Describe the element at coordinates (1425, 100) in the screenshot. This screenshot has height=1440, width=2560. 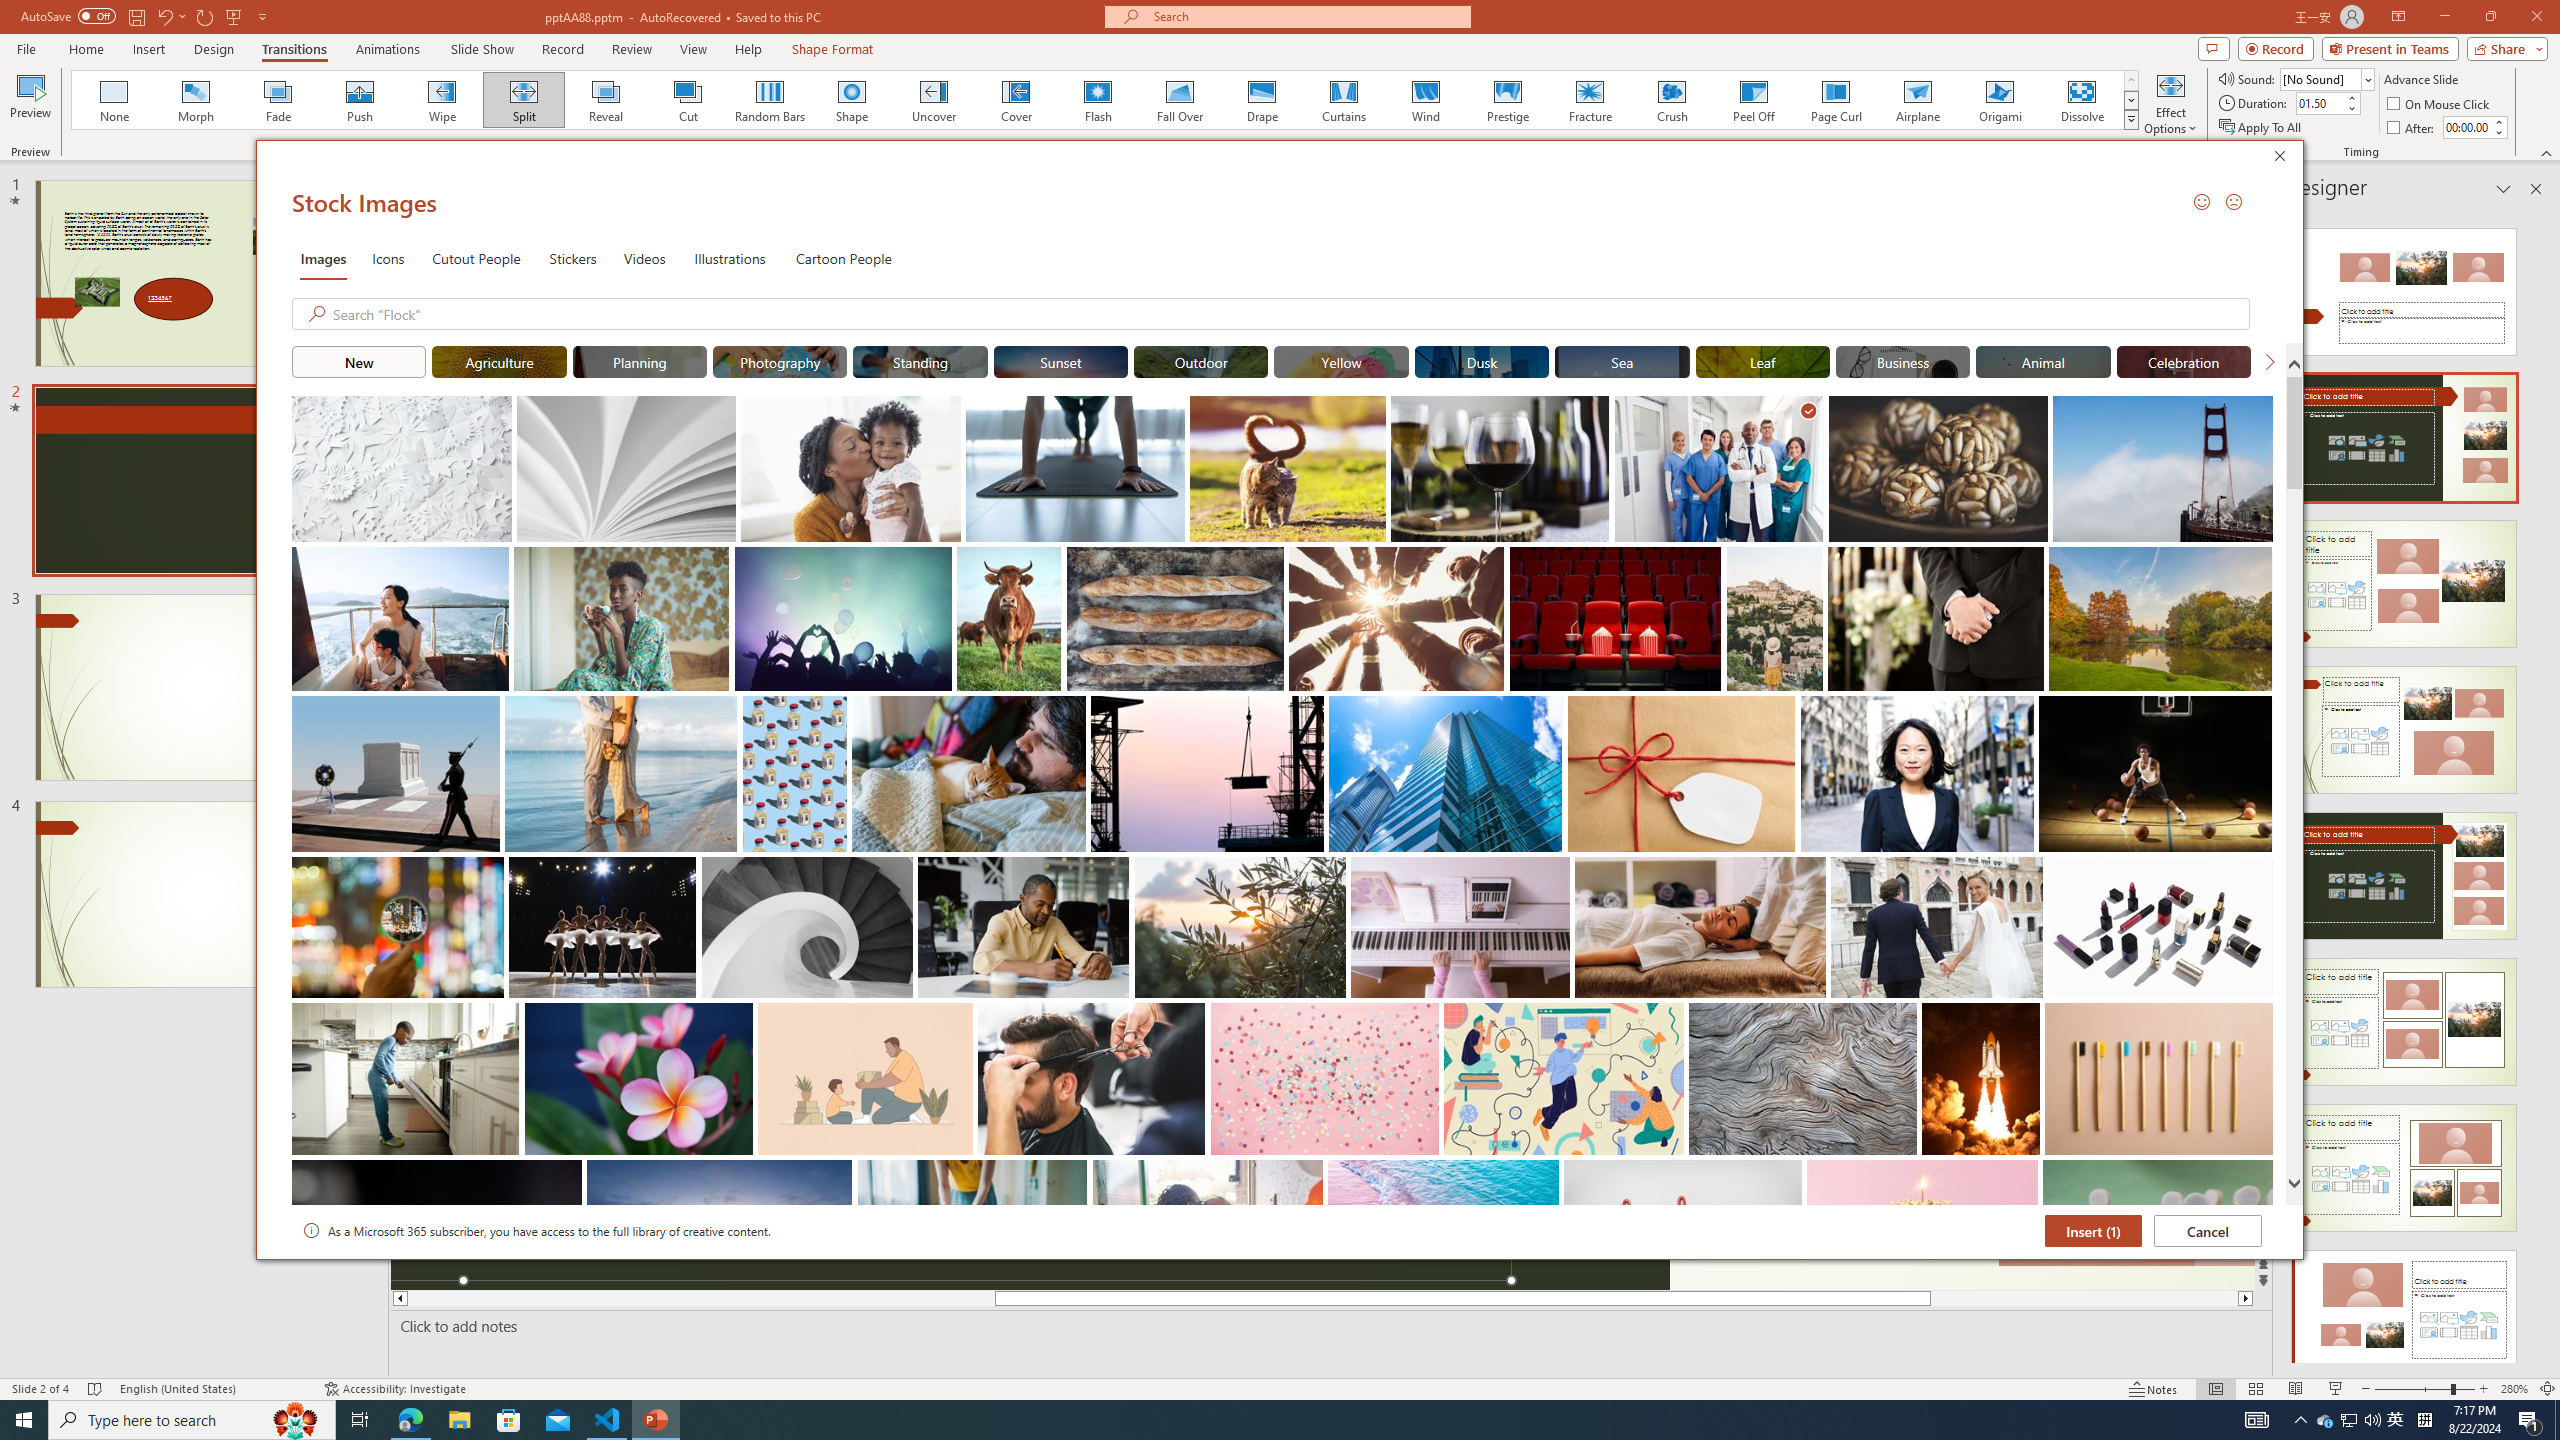
I see `Wind` at that location.